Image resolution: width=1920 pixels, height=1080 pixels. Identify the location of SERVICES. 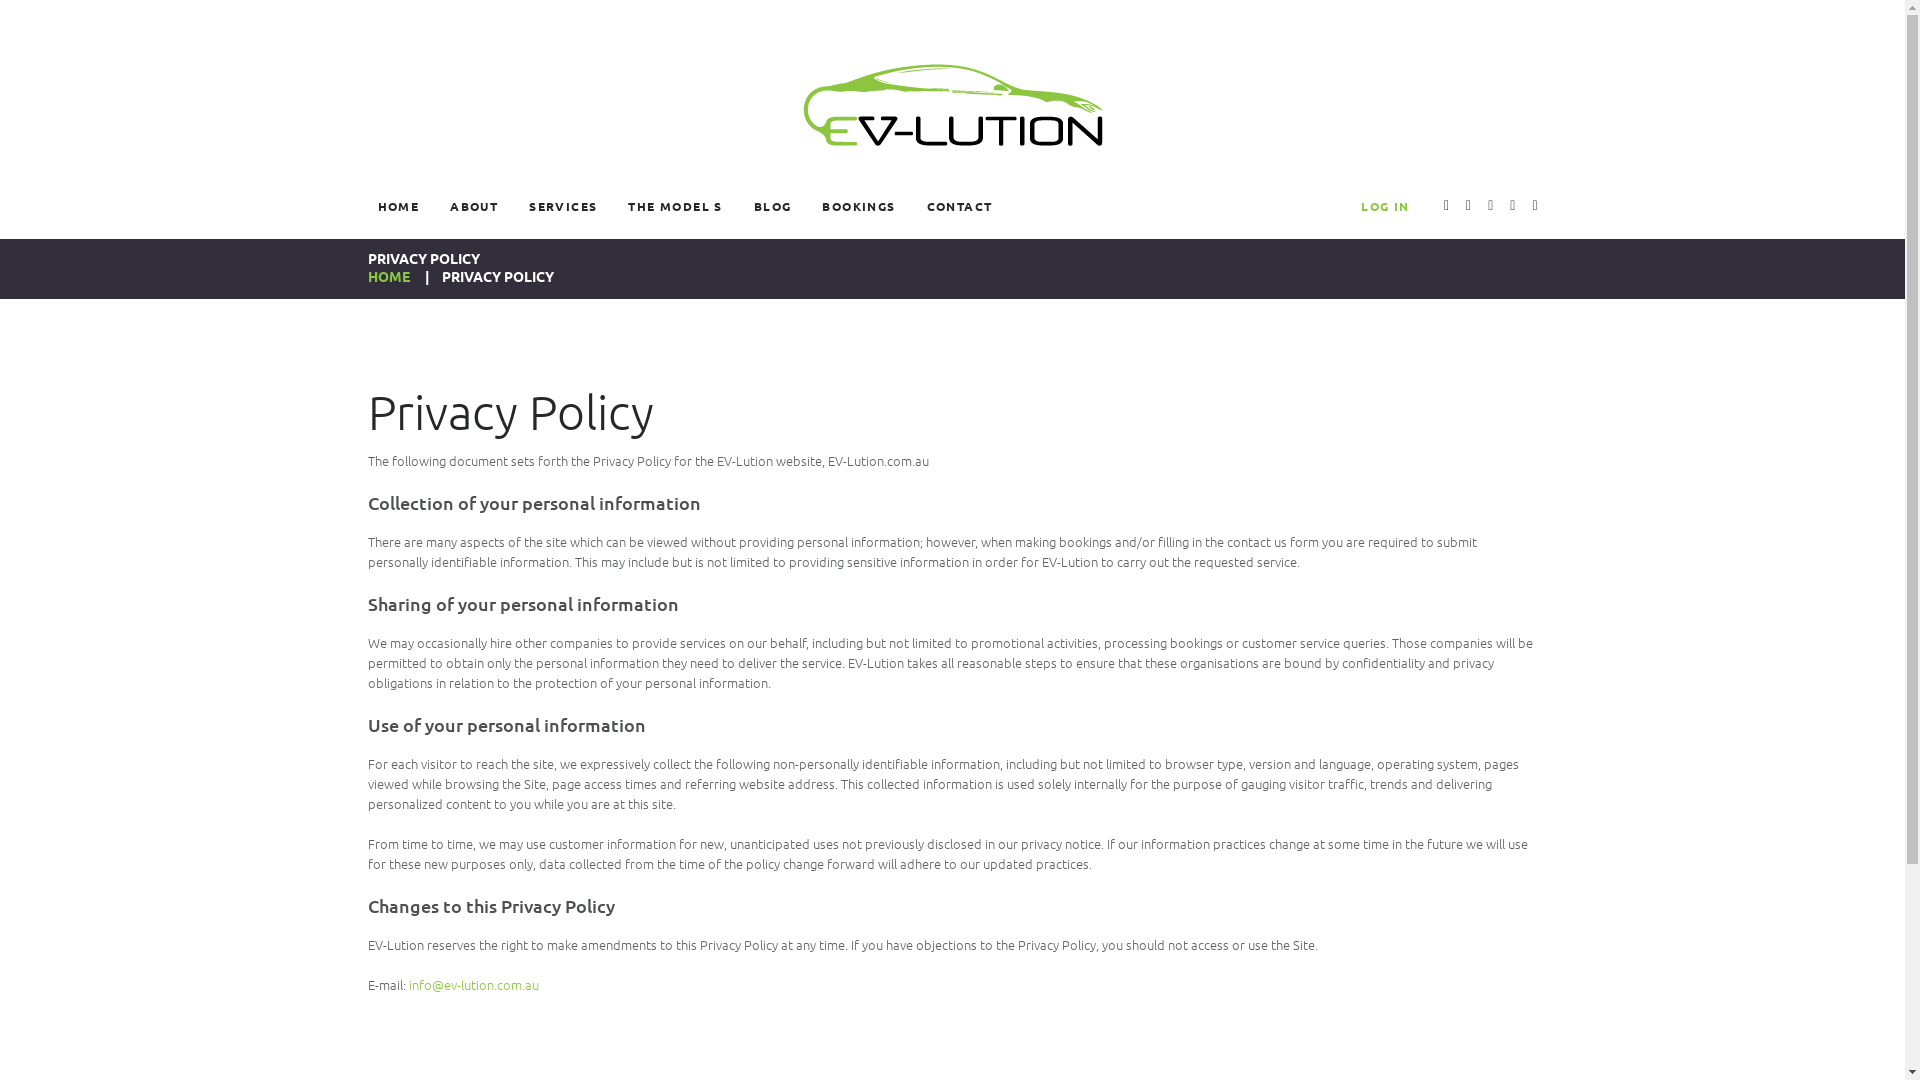
(563, 206).